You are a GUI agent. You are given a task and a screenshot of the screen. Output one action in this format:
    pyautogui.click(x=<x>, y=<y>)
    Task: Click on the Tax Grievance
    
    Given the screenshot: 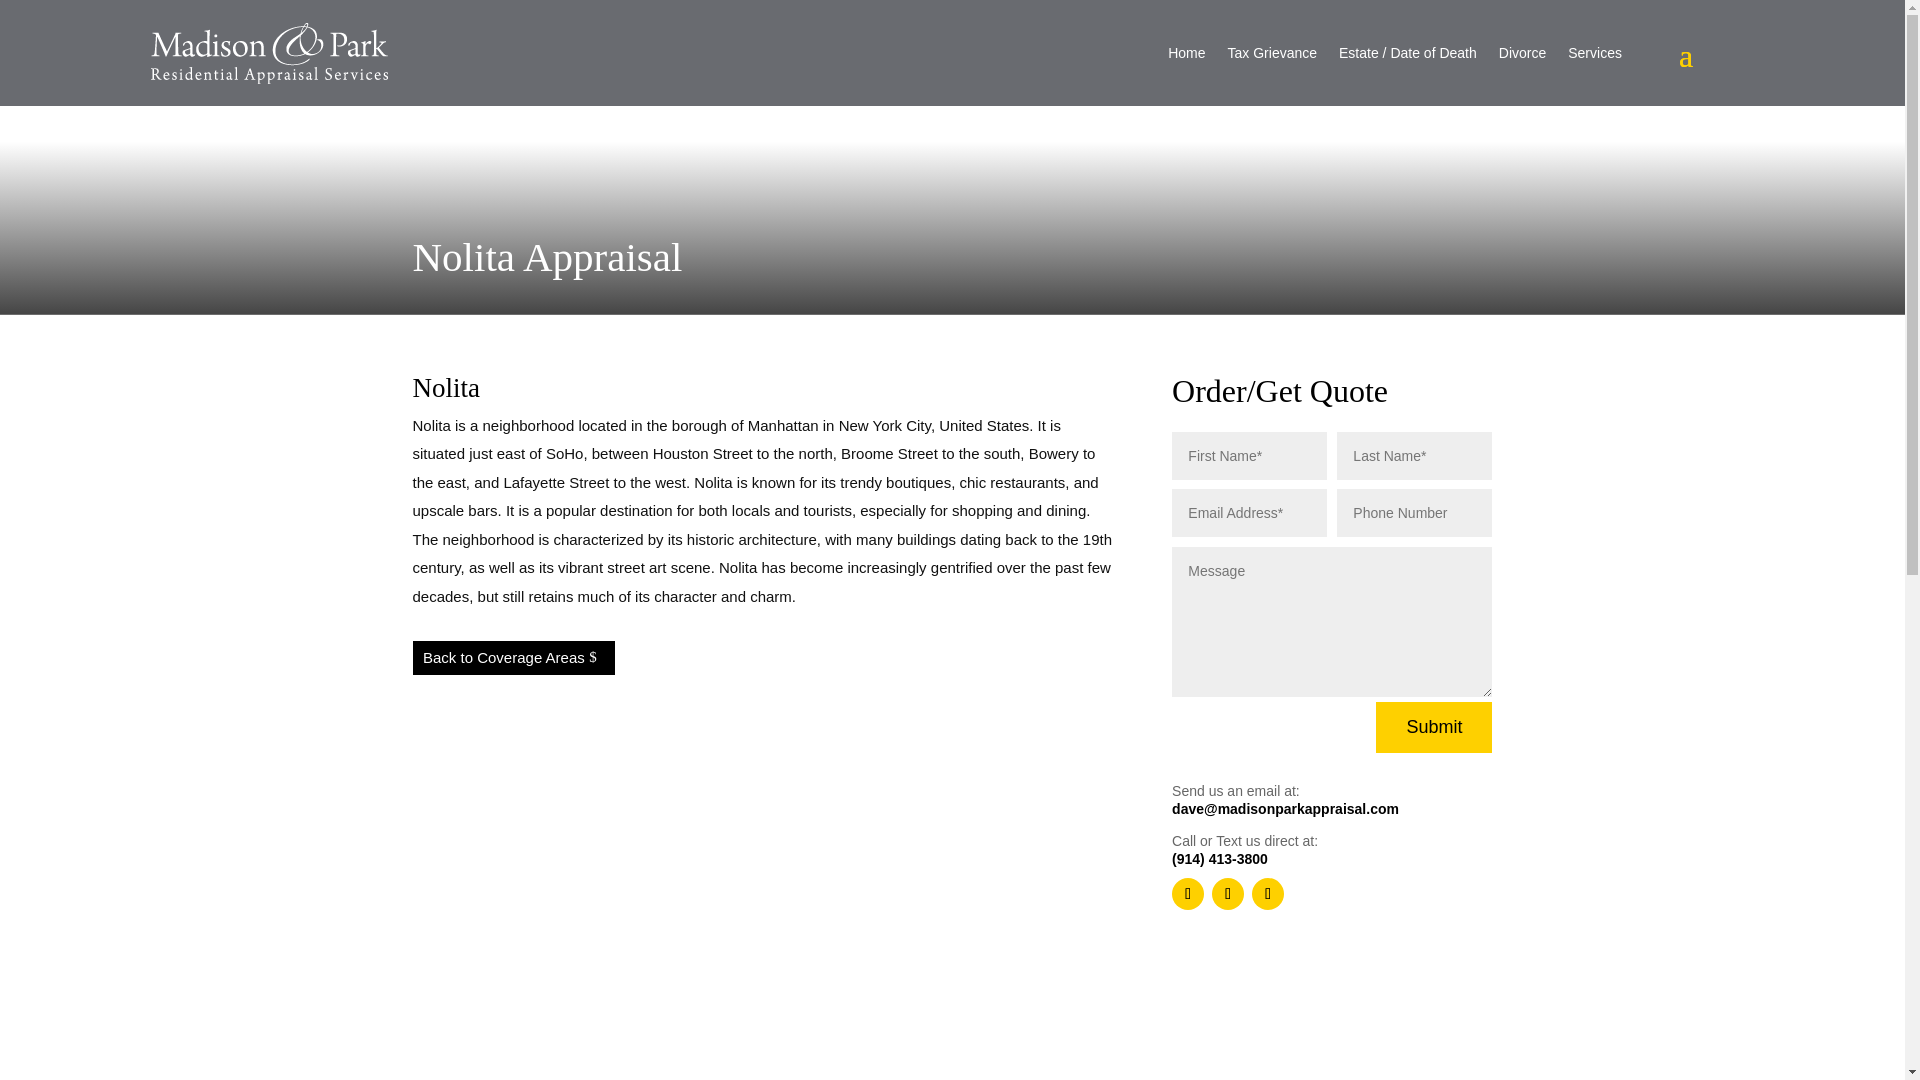 What is the action you would take?
    pyautogui.click(x=1272, y=52)
    